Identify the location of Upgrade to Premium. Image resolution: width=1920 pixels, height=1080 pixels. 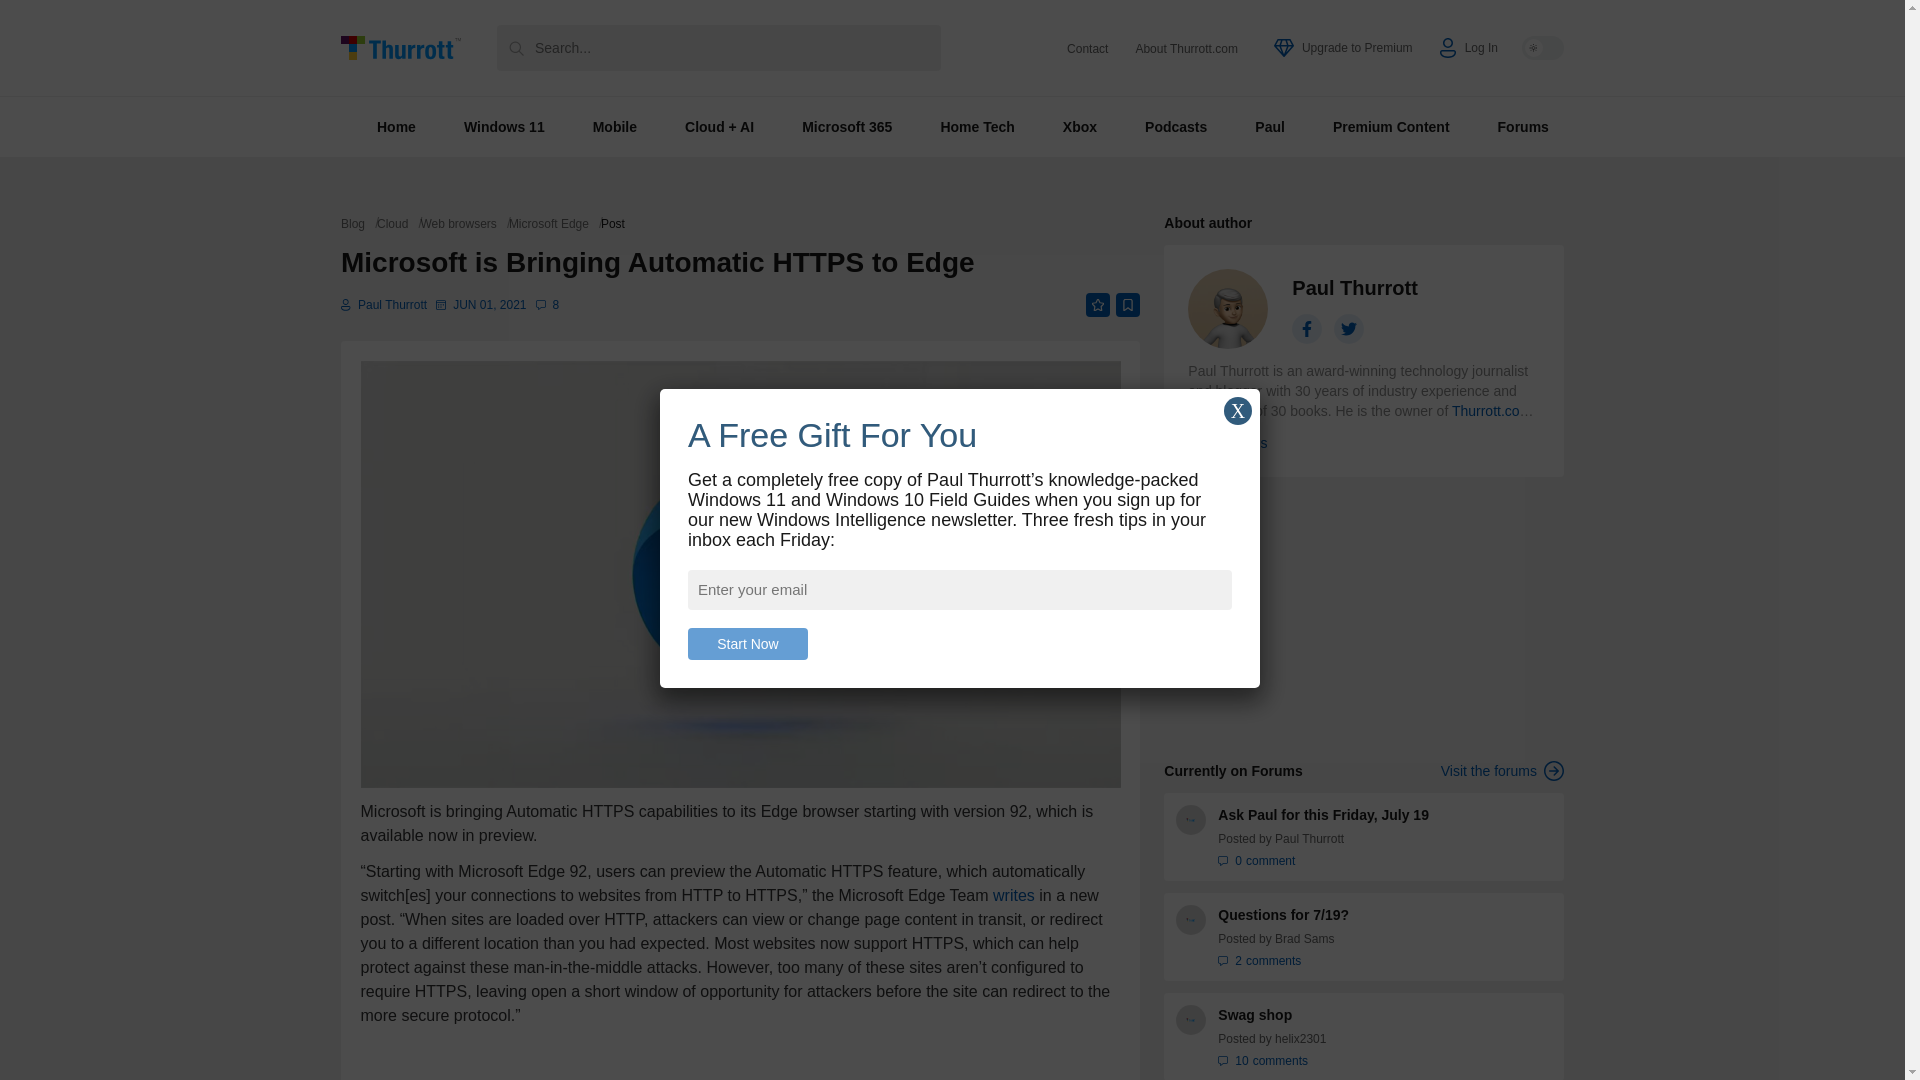
(1344, 48).